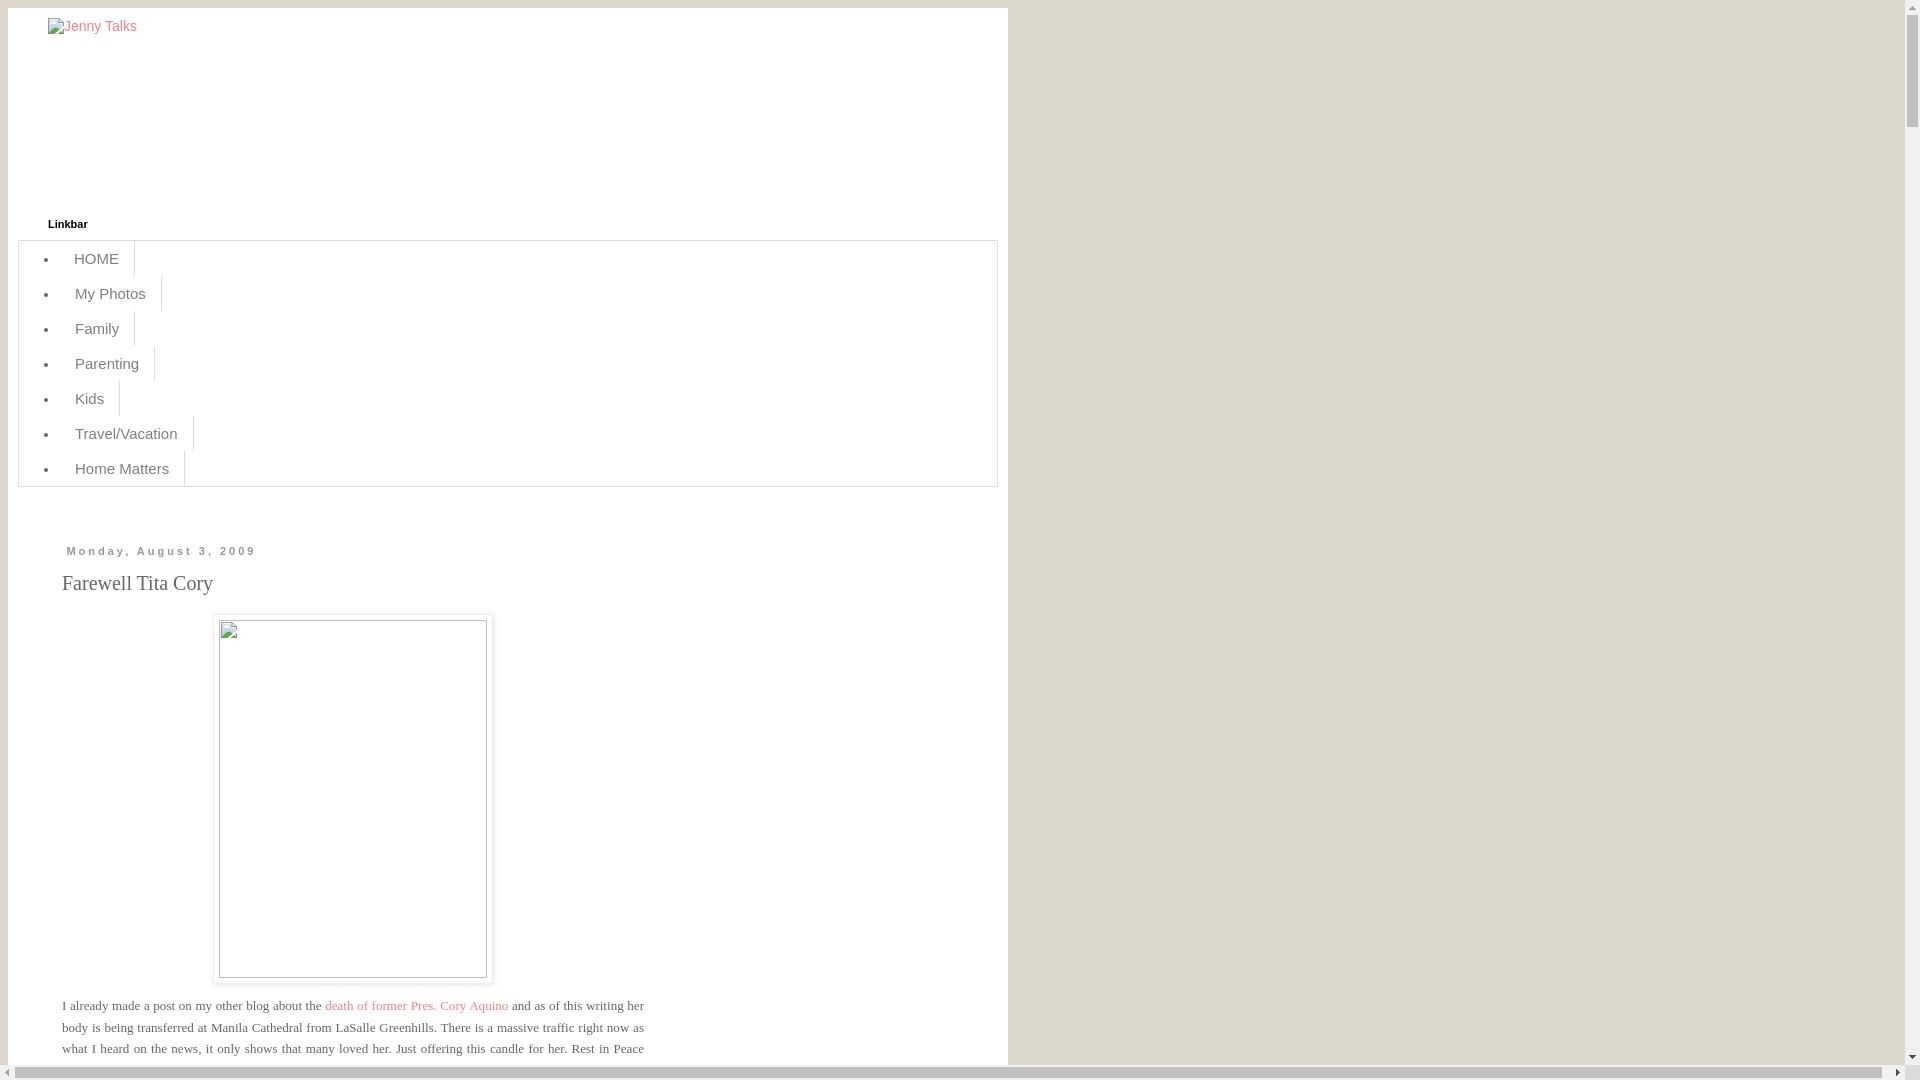 The width and height of the screenshot is (1920, 1080). I want to click on Home Matters, so click(122, 468).